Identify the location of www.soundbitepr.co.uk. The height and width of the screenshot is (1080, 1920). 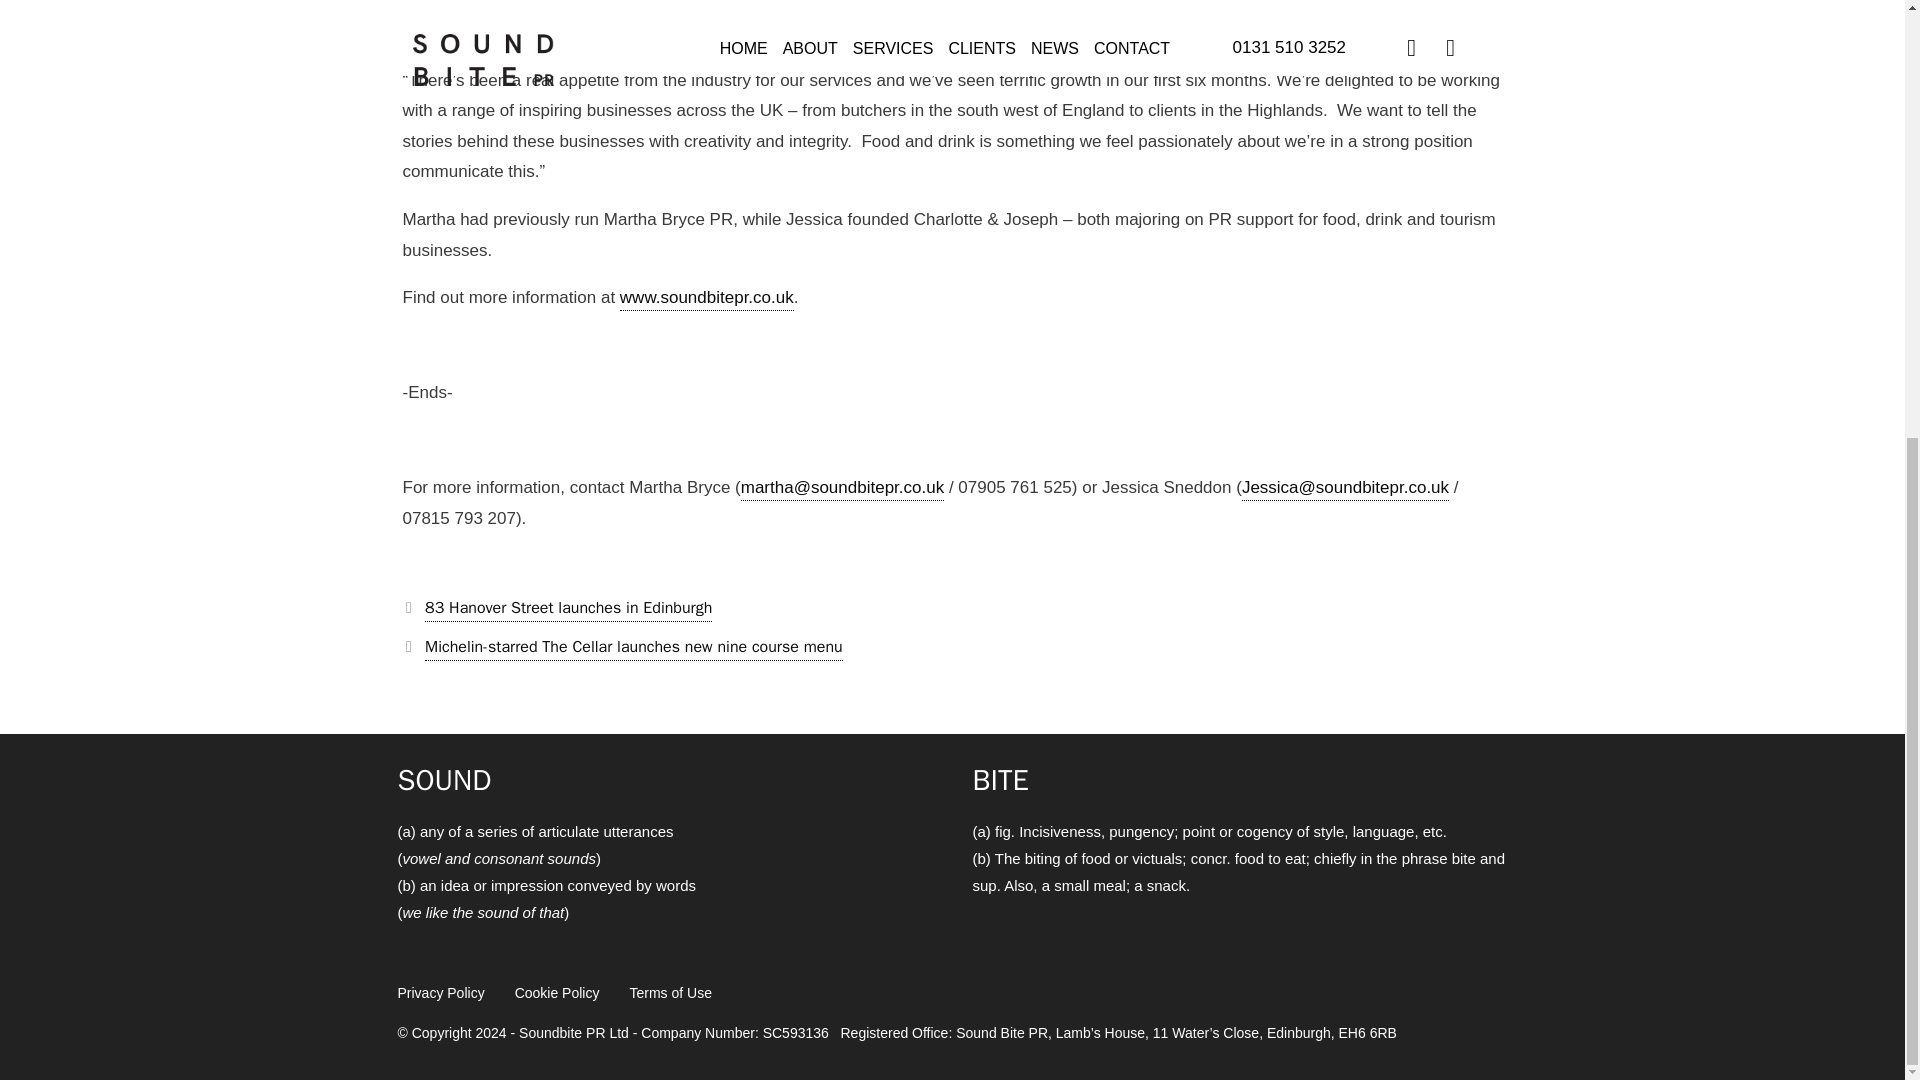
(707, 300).